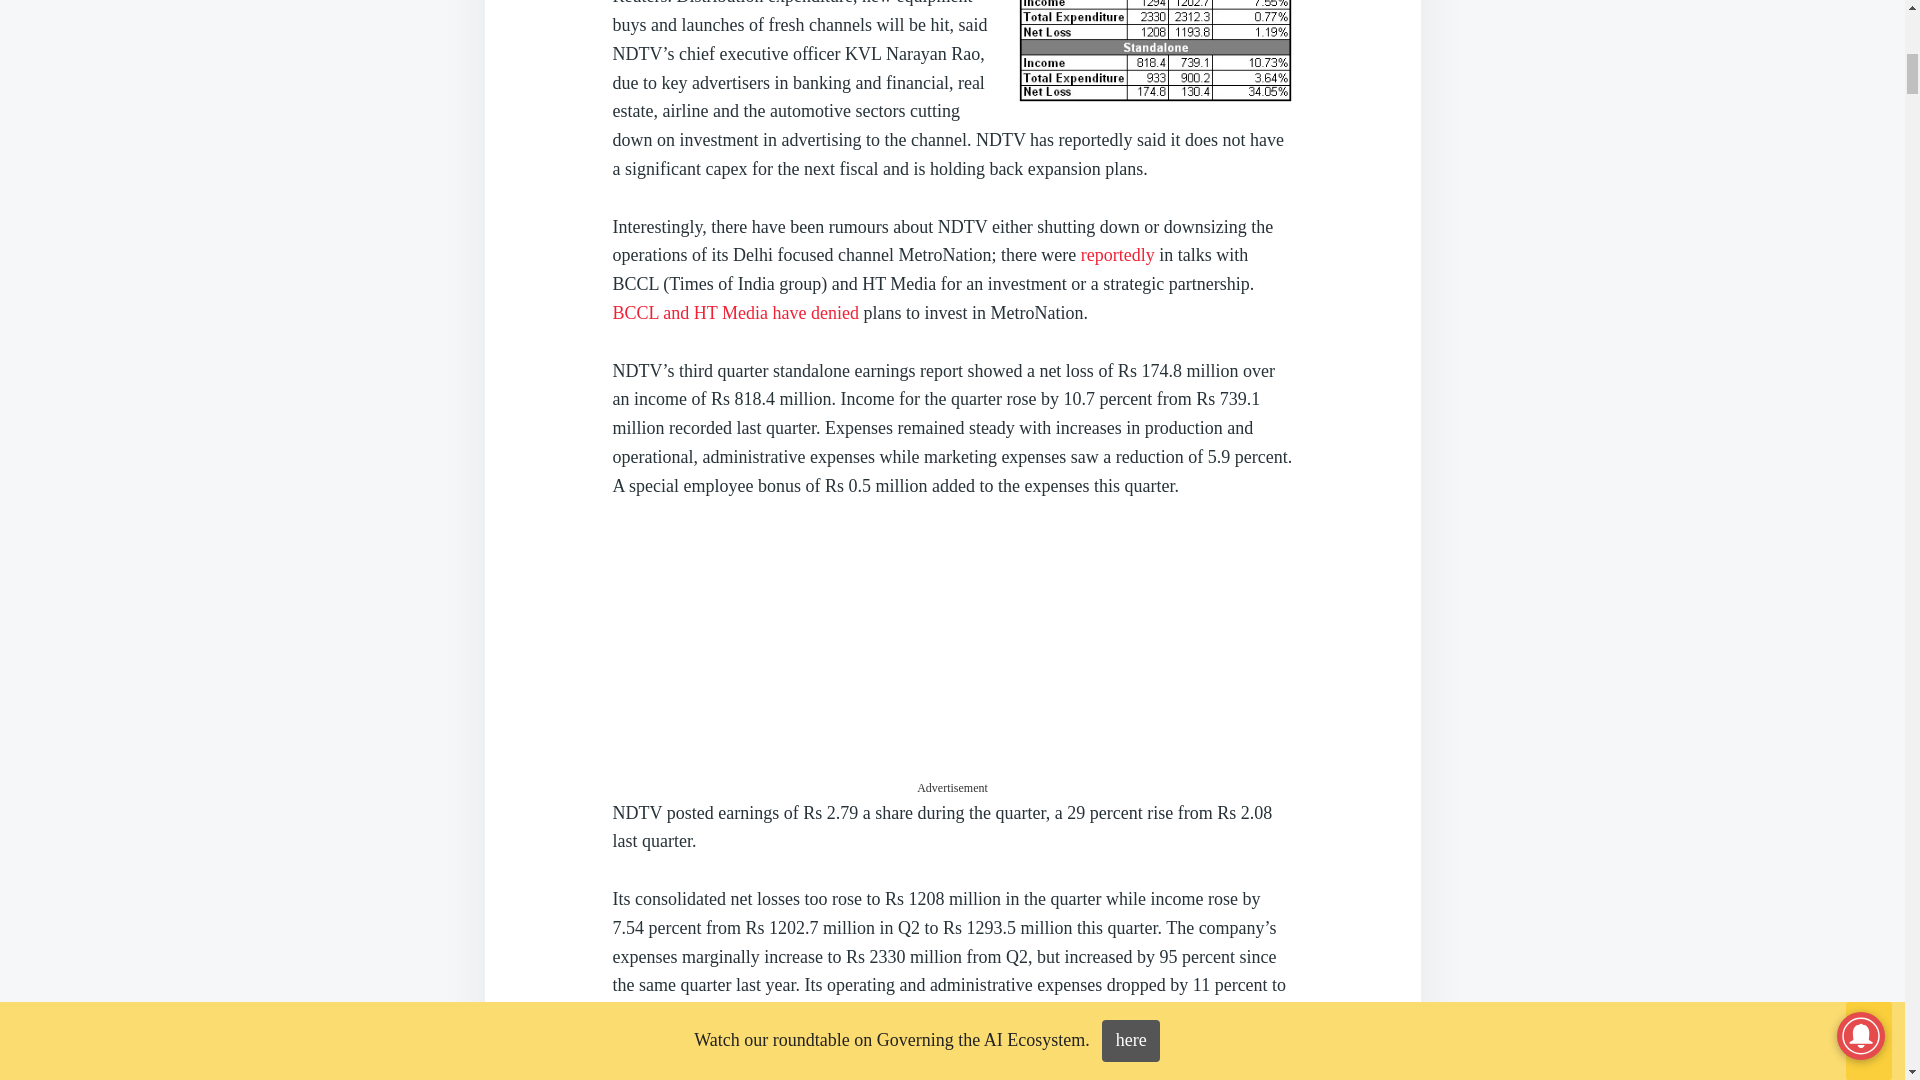 The width and height of the screenshot is (1920, 1080). Describe the element at coordinates (952, 654) in the screenshot. I see `3rd party ad content` at that location.